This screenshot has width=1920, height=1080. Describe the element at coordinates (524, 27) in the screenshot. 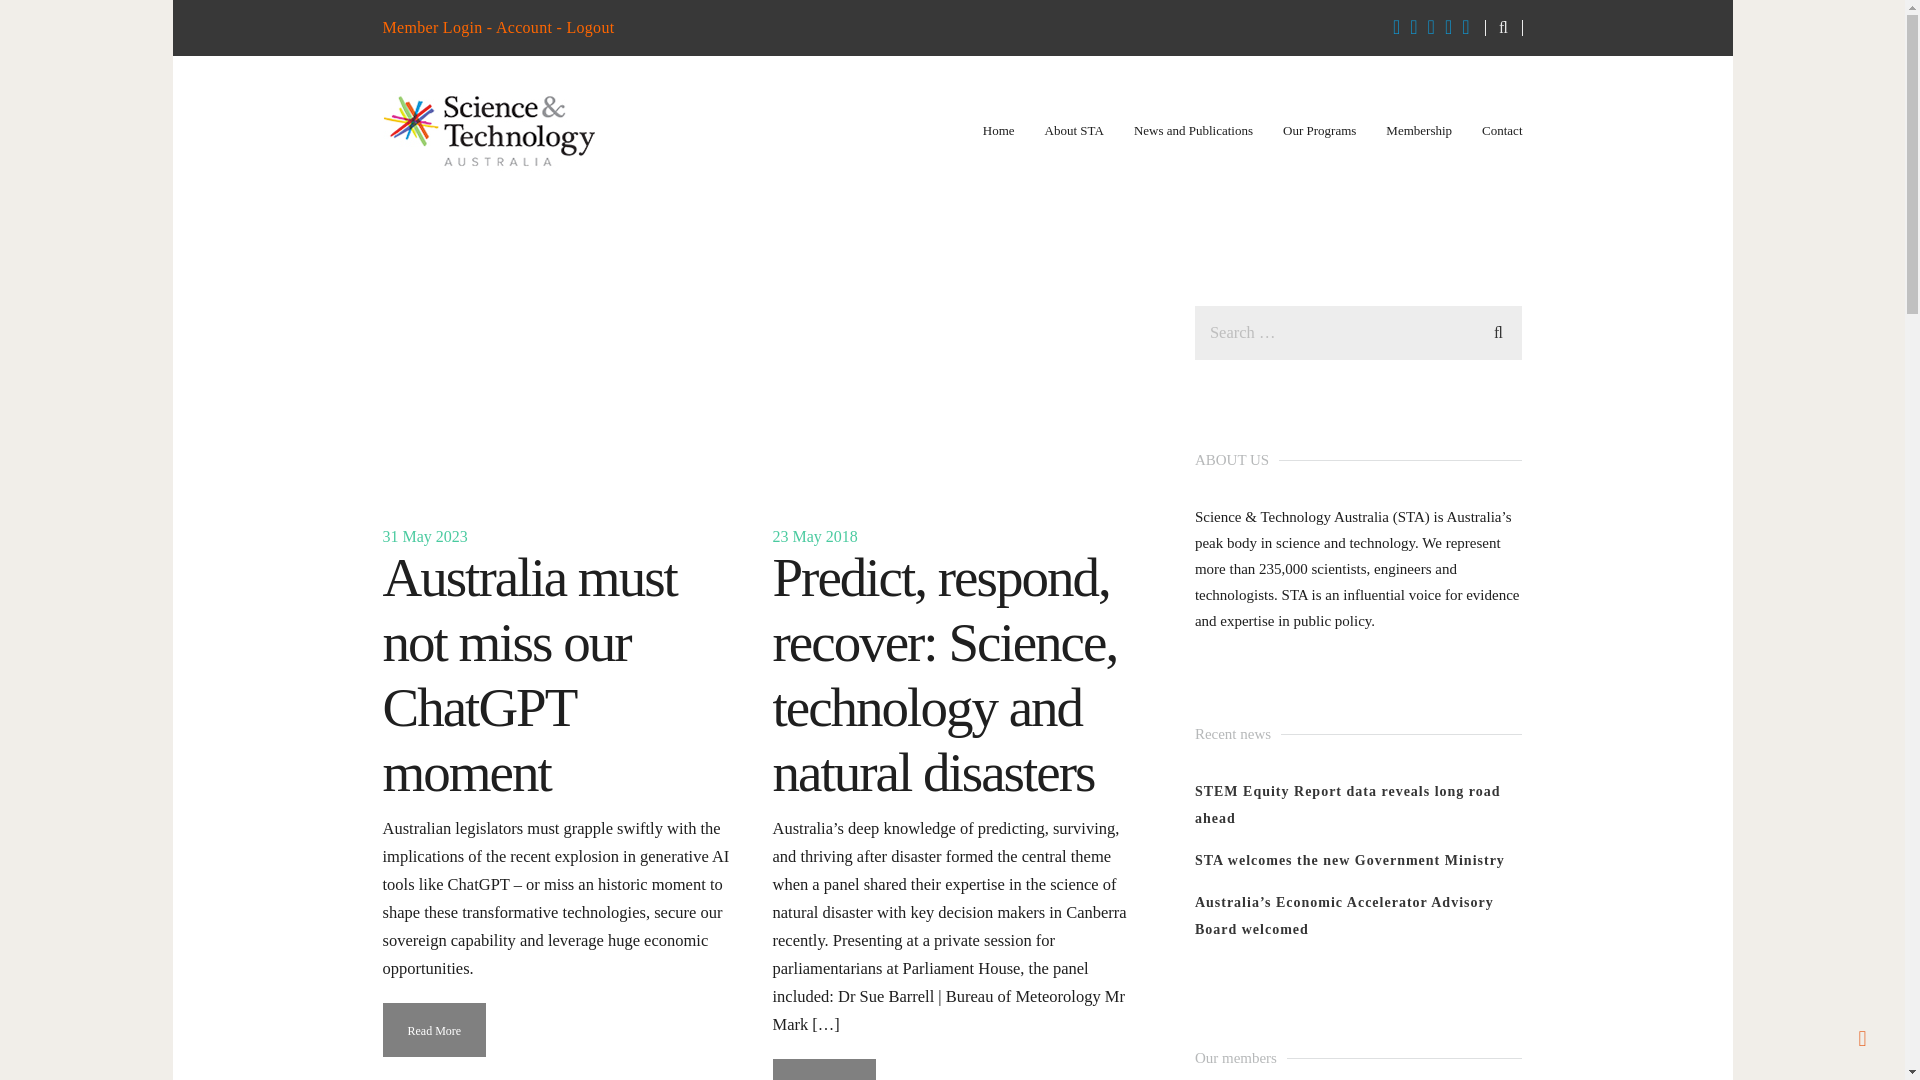

I see `Account` at that location.